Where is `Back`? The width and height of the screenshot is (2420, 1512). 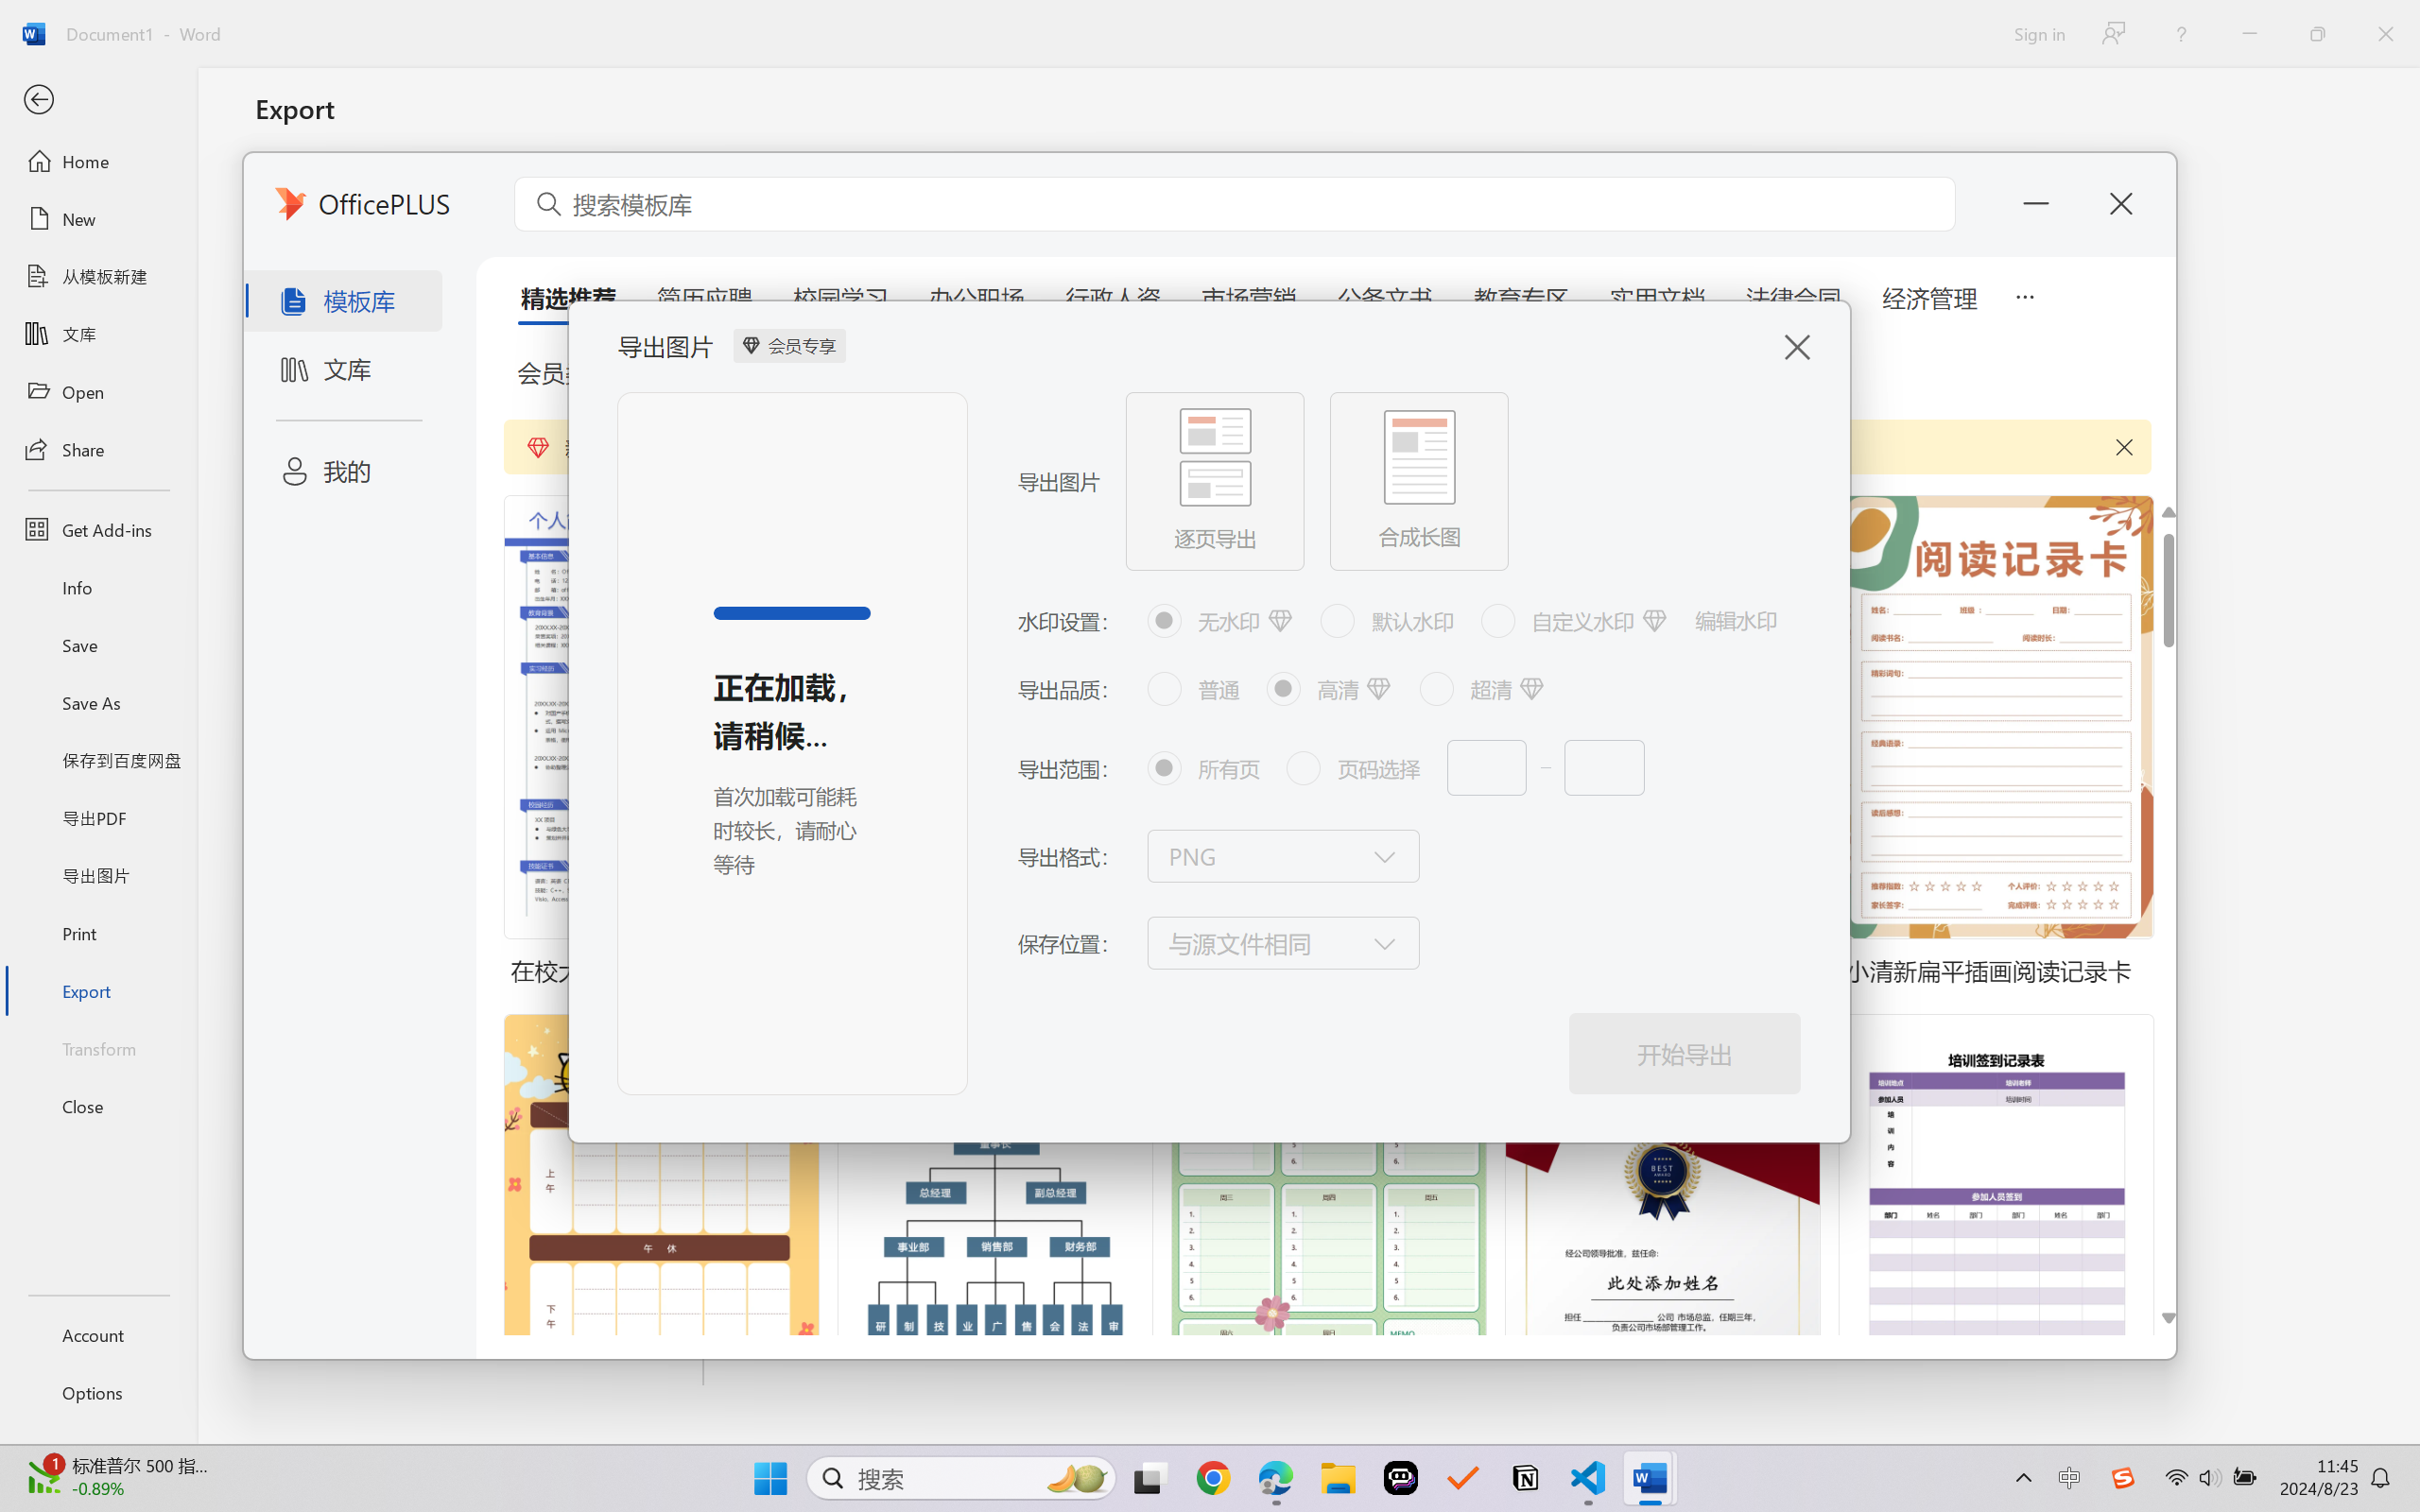
Back is located at coordinates (98, 100).